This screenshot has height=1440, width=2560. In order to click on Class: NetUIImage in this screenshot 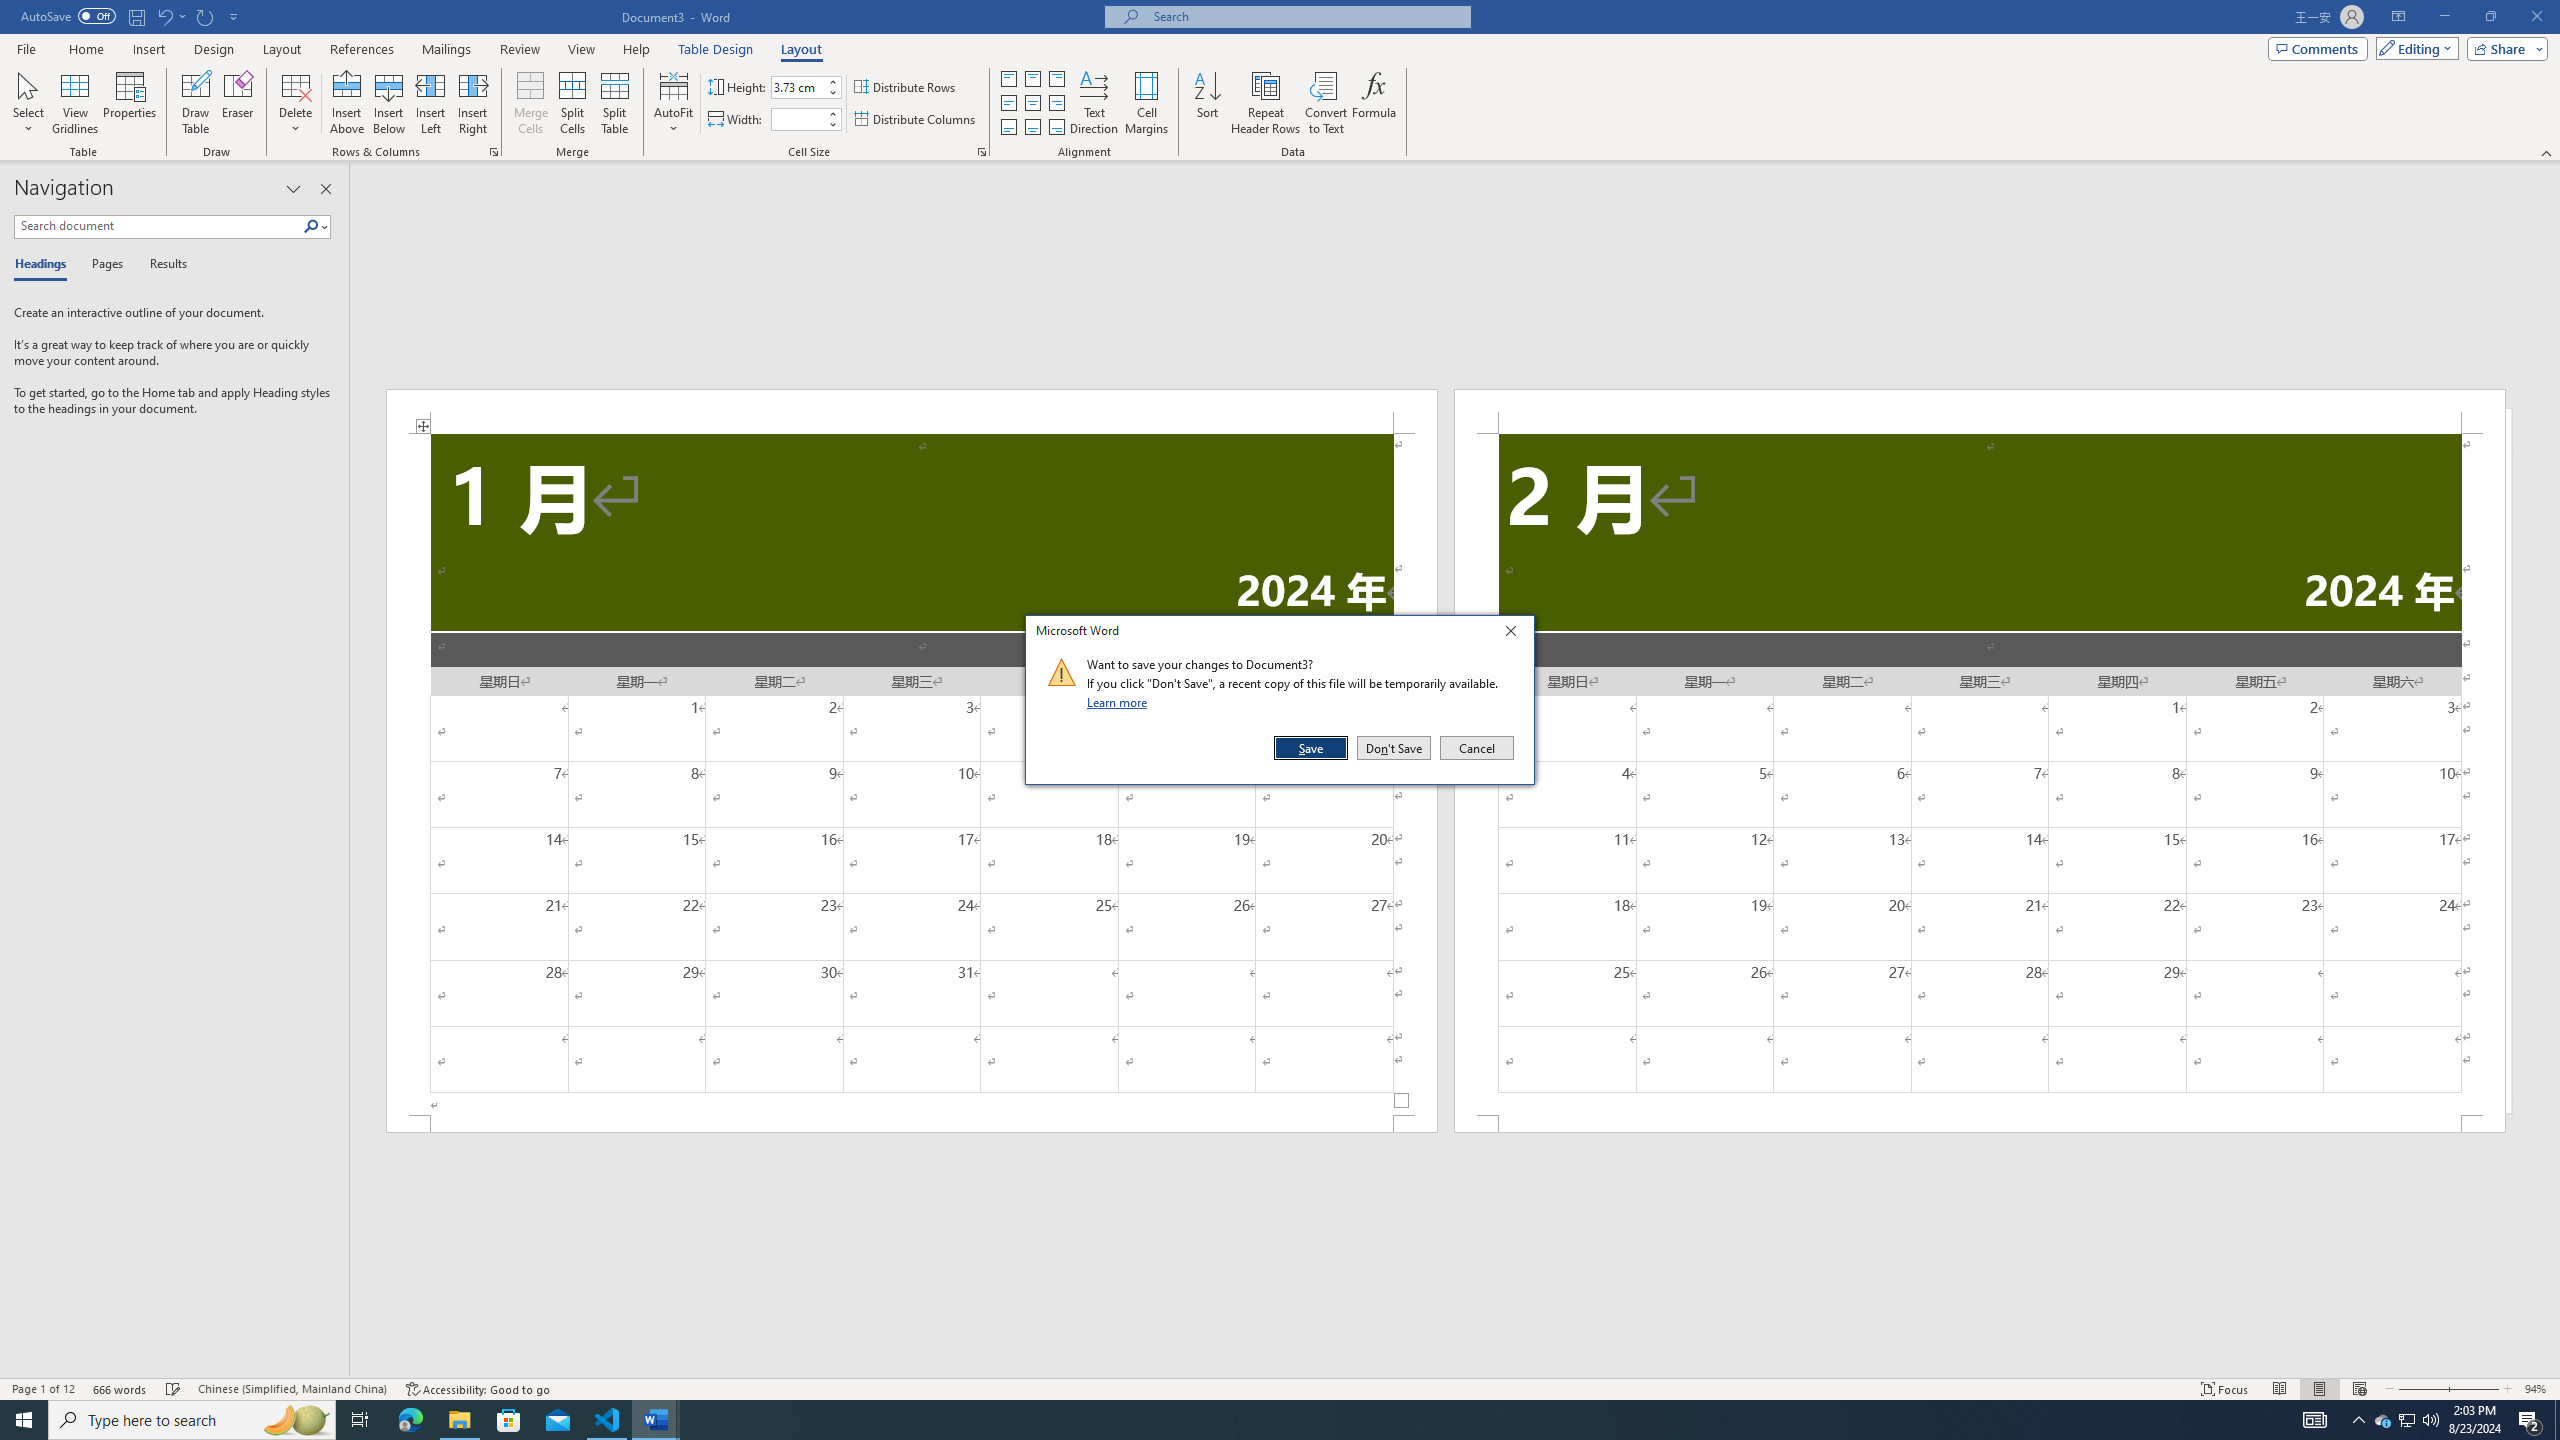, I will do `click(1062, 672)`.